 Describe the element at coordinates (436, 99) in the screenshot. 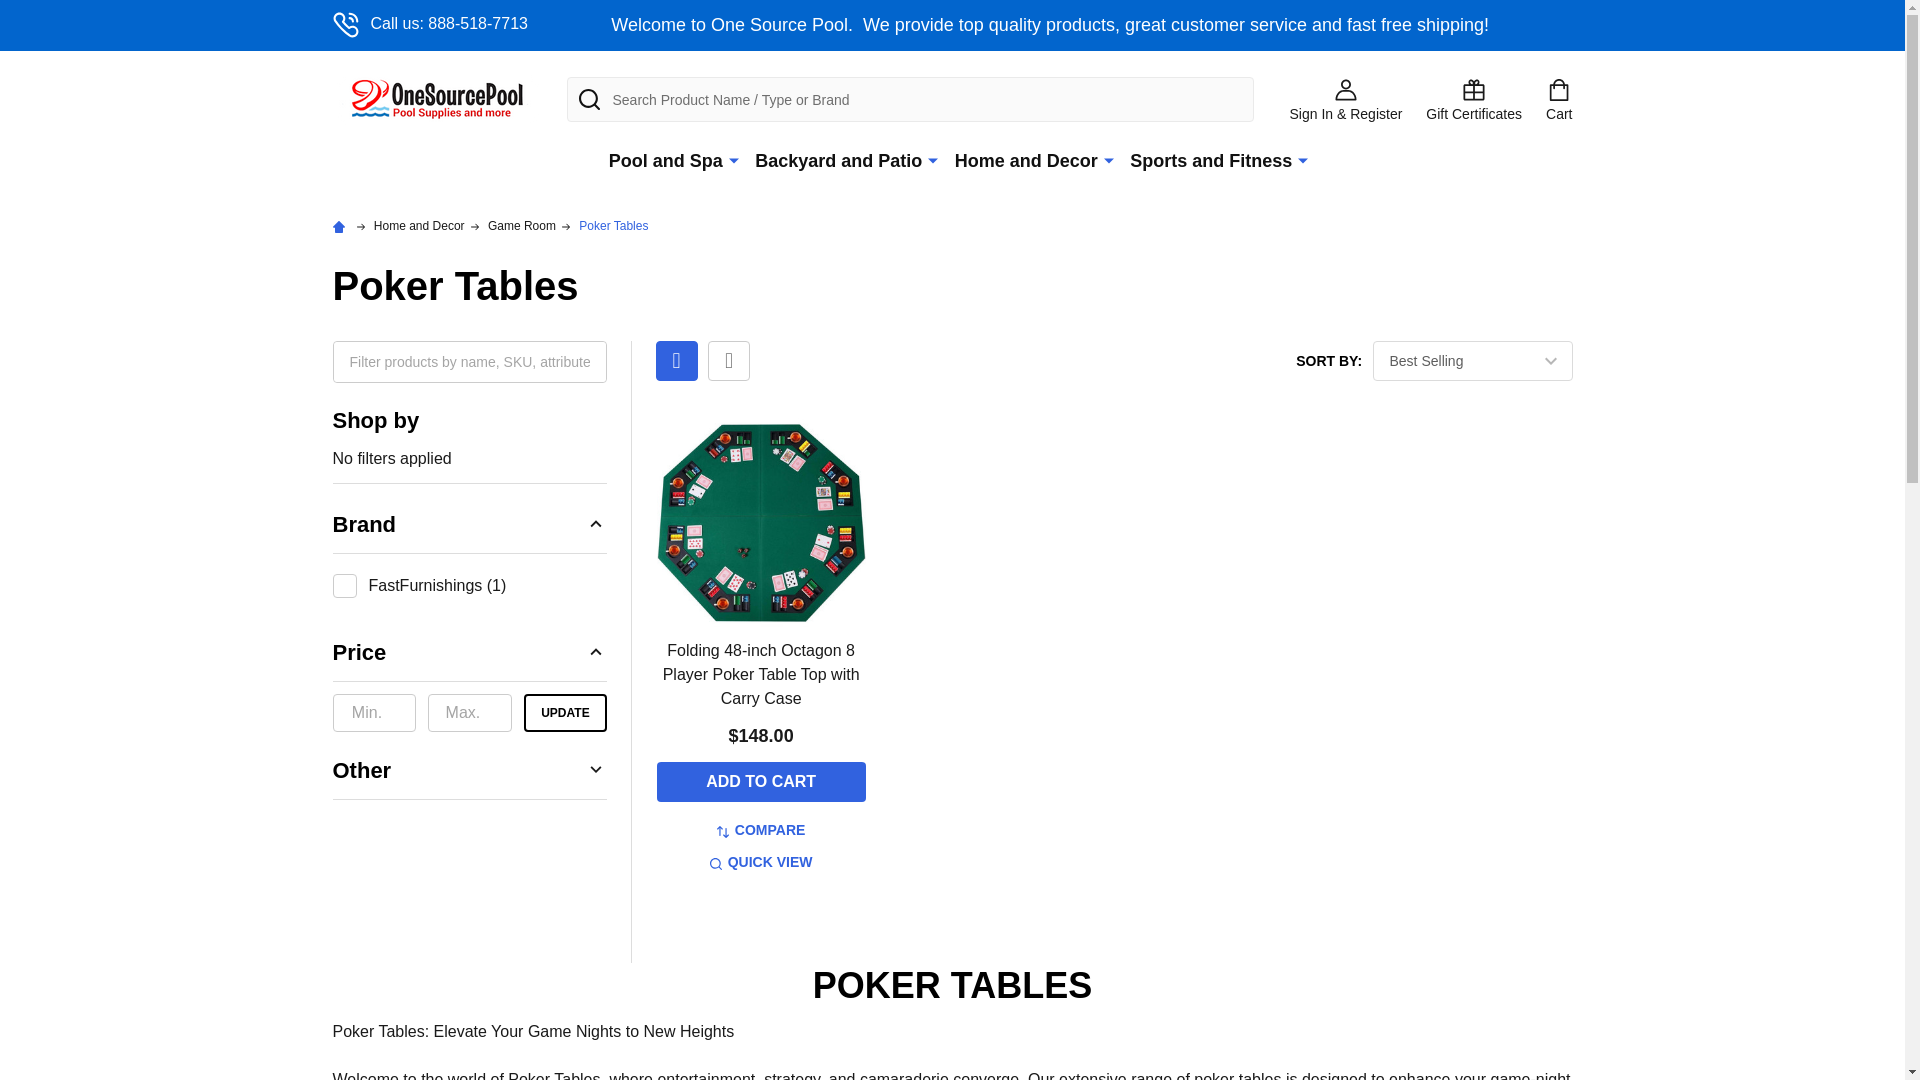

I see `OneSourcePool` at that location.